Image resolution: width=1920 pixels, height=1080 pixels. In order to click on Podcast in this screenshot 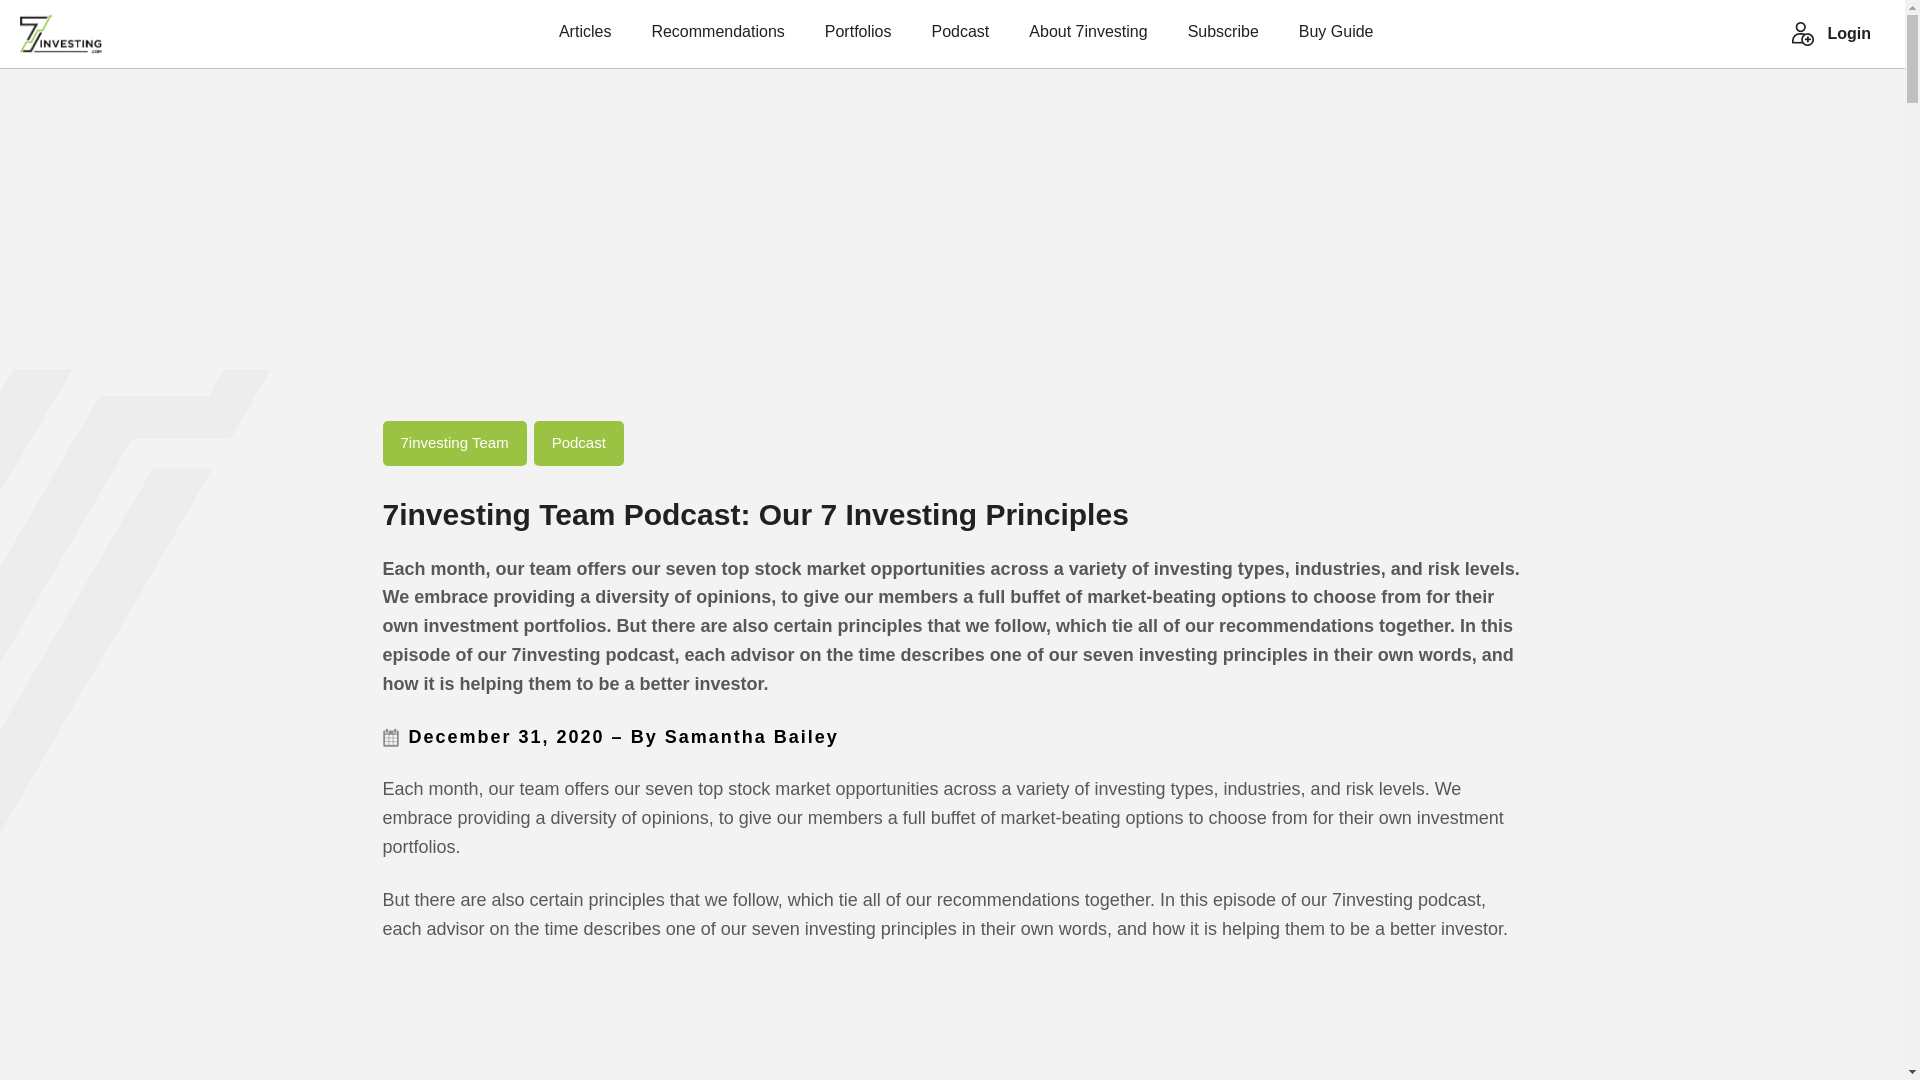, I will do `click(960, 40)`.